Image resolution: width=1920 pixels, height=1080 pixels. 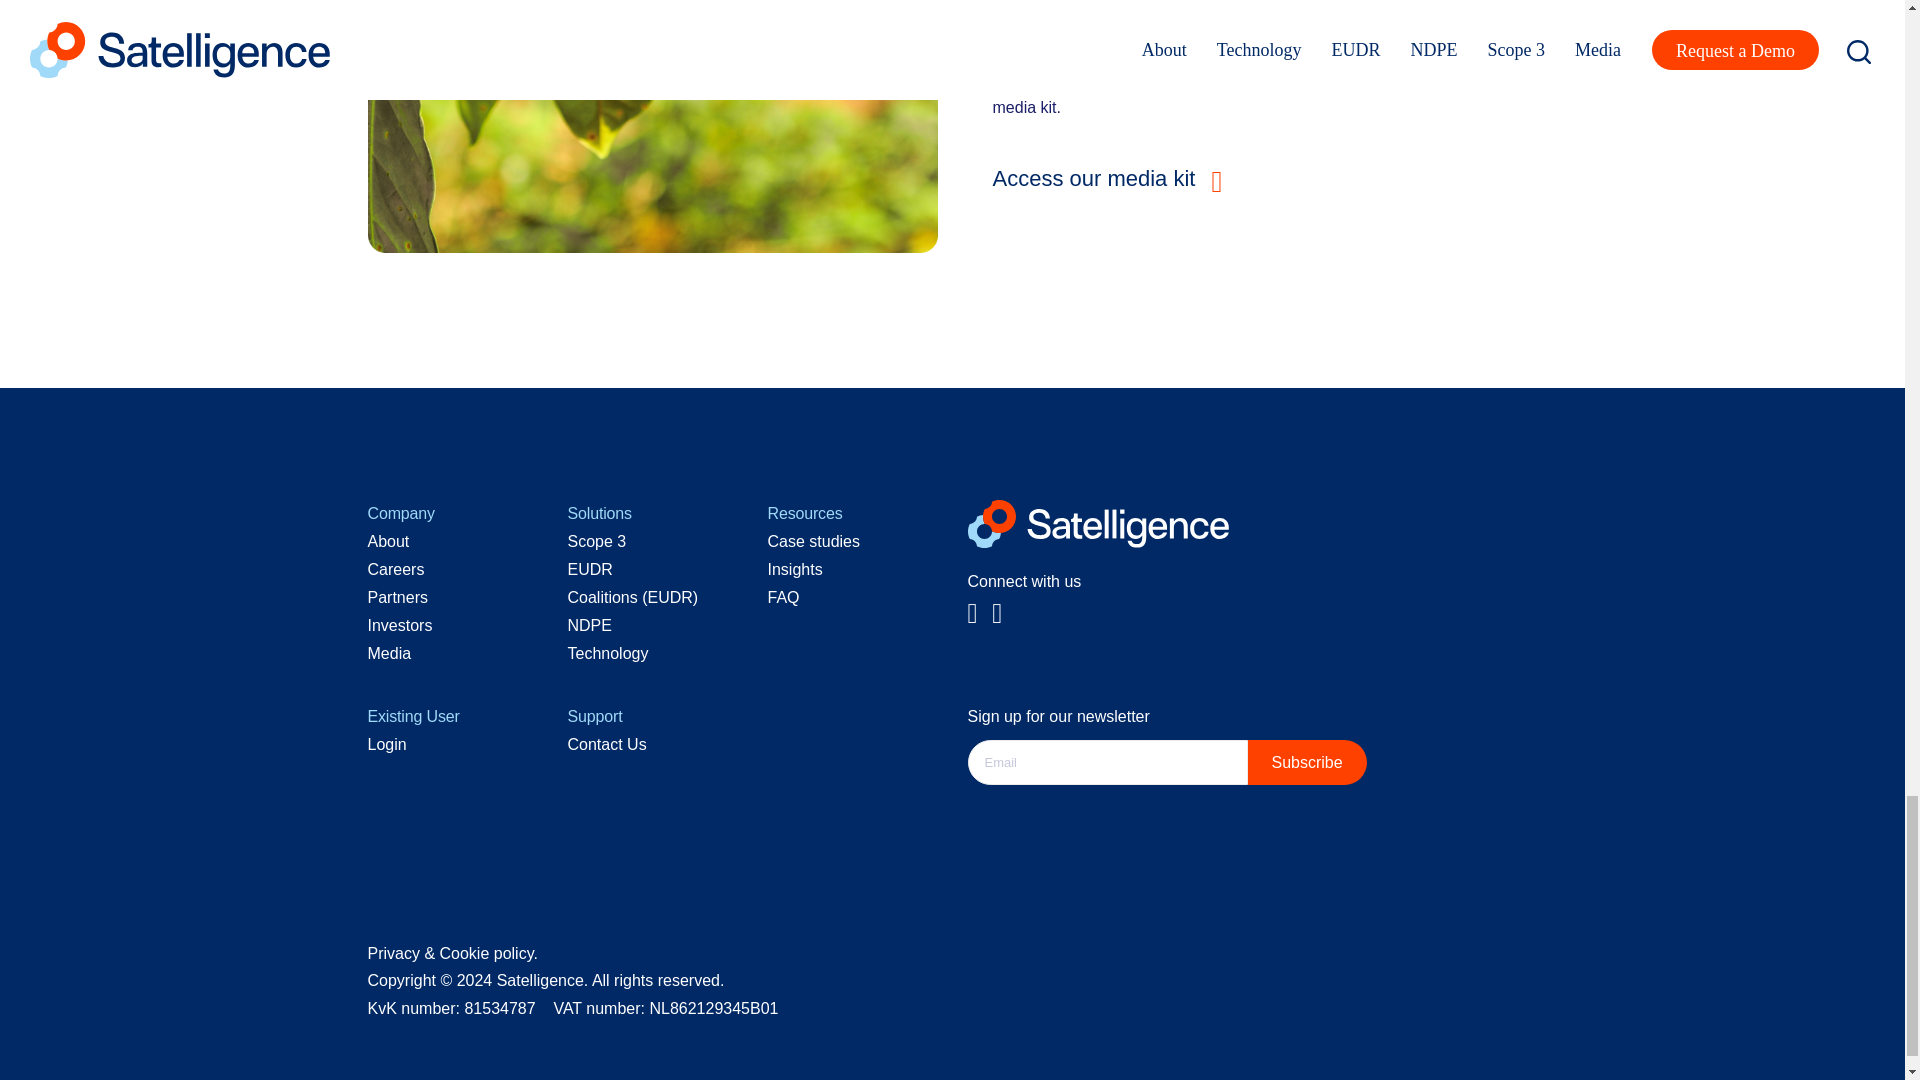 What do you see at coordinates (598, 541) in the screenshot?
I see `Scope 3` at bounding box center [598, 541].